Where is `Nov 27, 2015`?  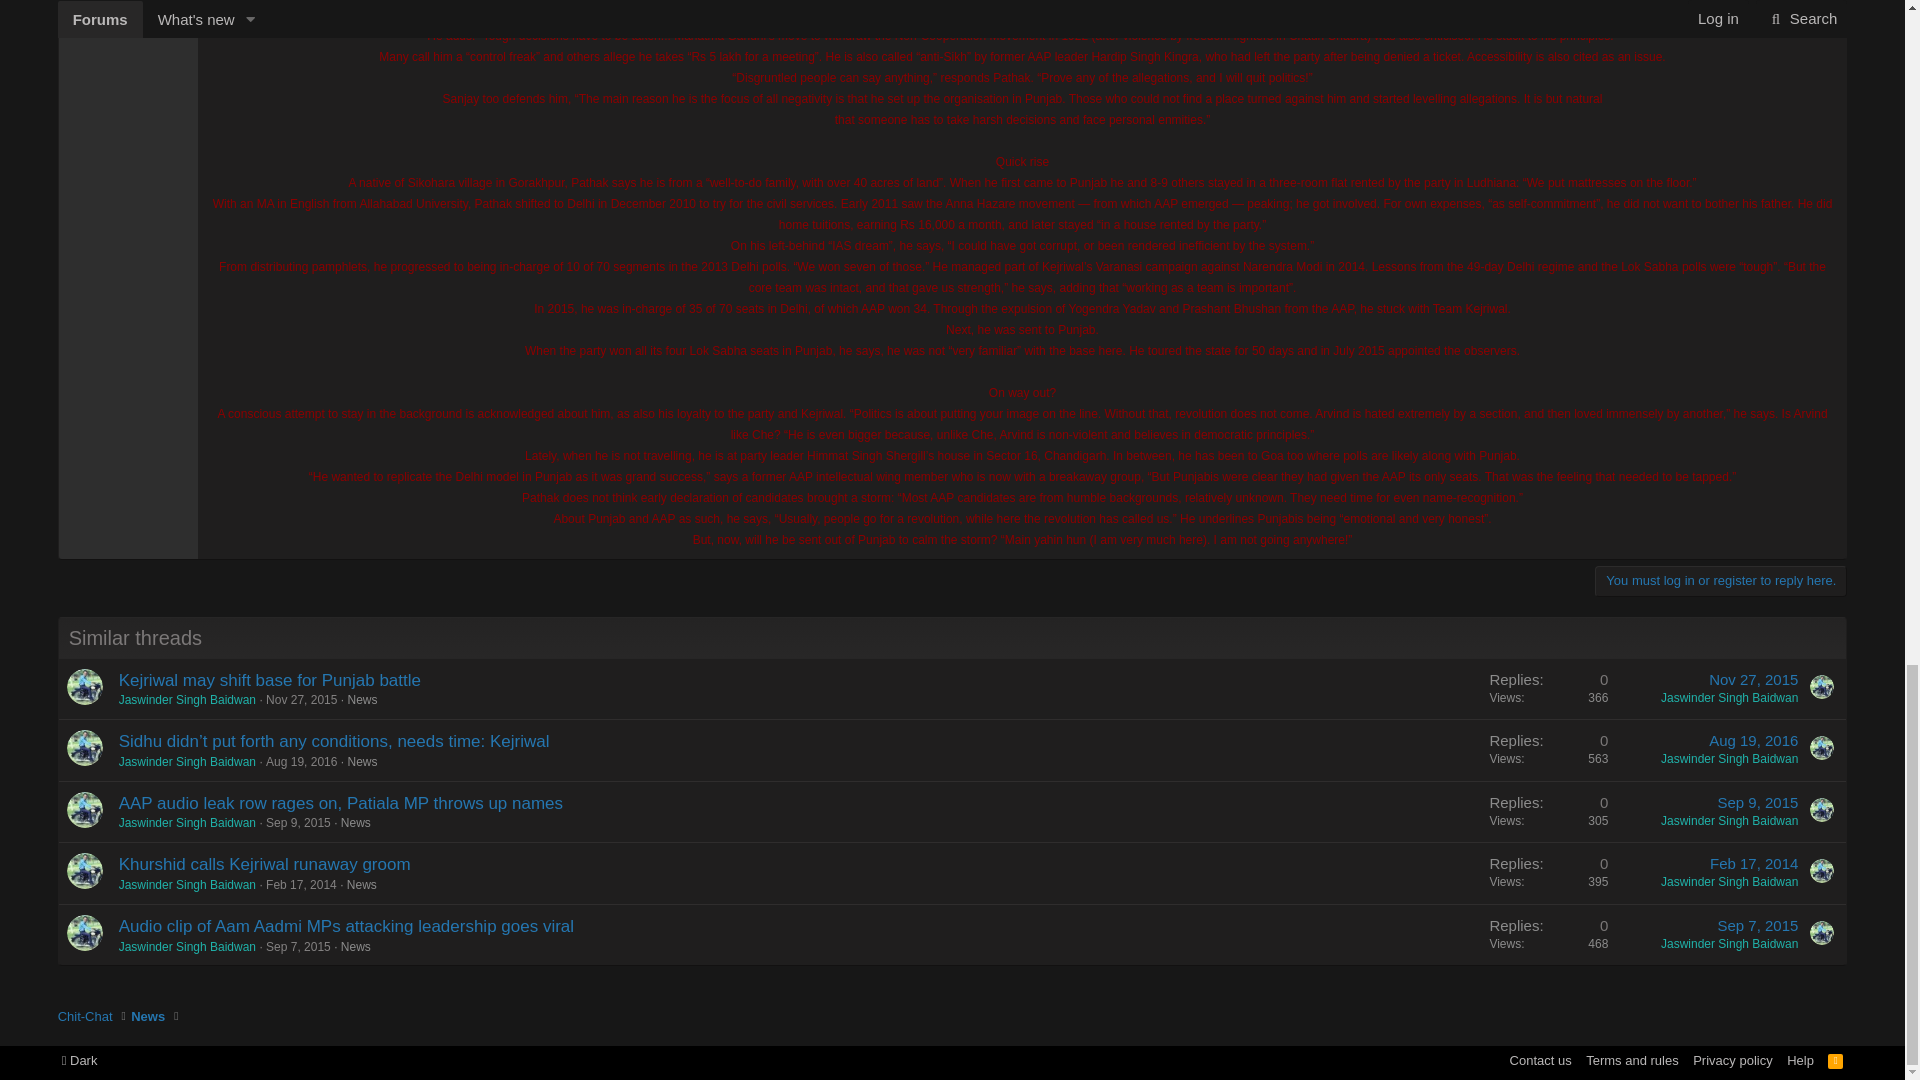 Nov 27, 2015 is located at coordinates (302, 700).